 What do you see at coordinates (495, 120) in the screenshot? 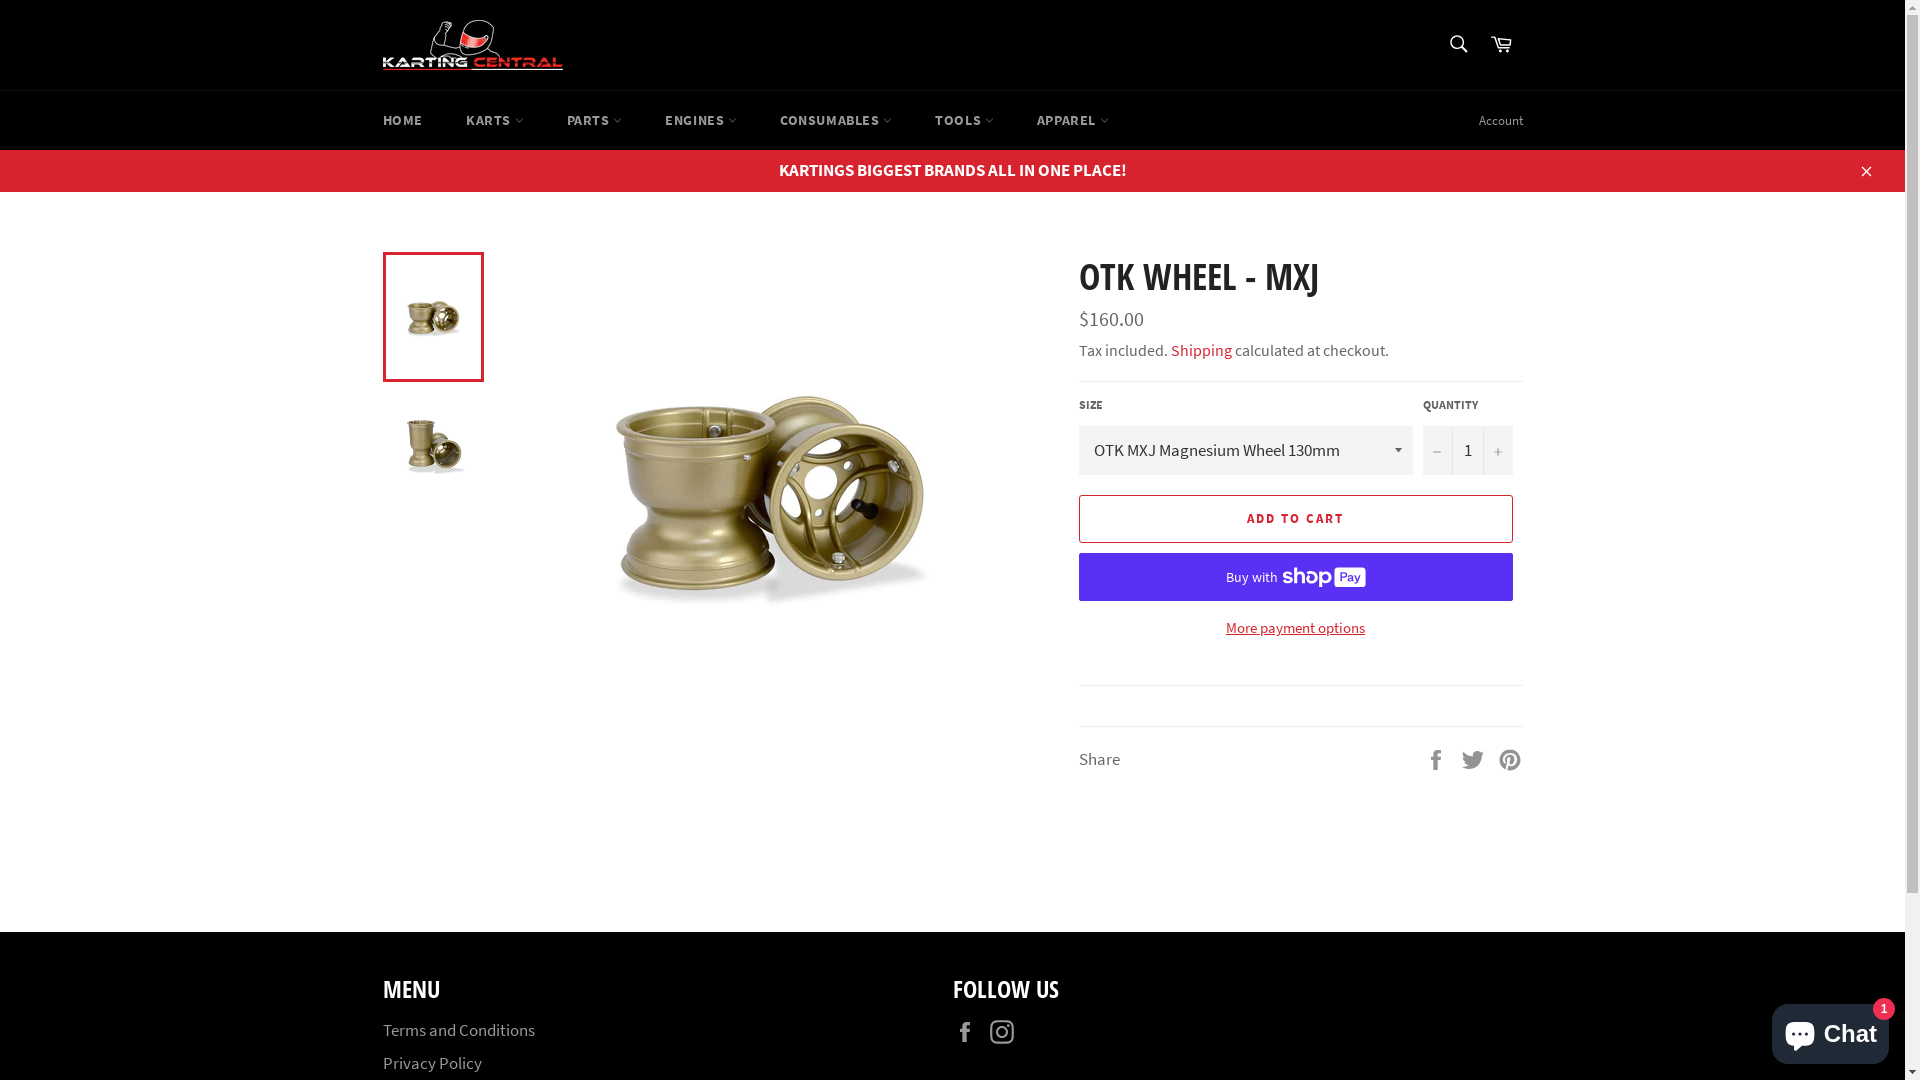
I see `KARTS` at bounding box center [495, 120].